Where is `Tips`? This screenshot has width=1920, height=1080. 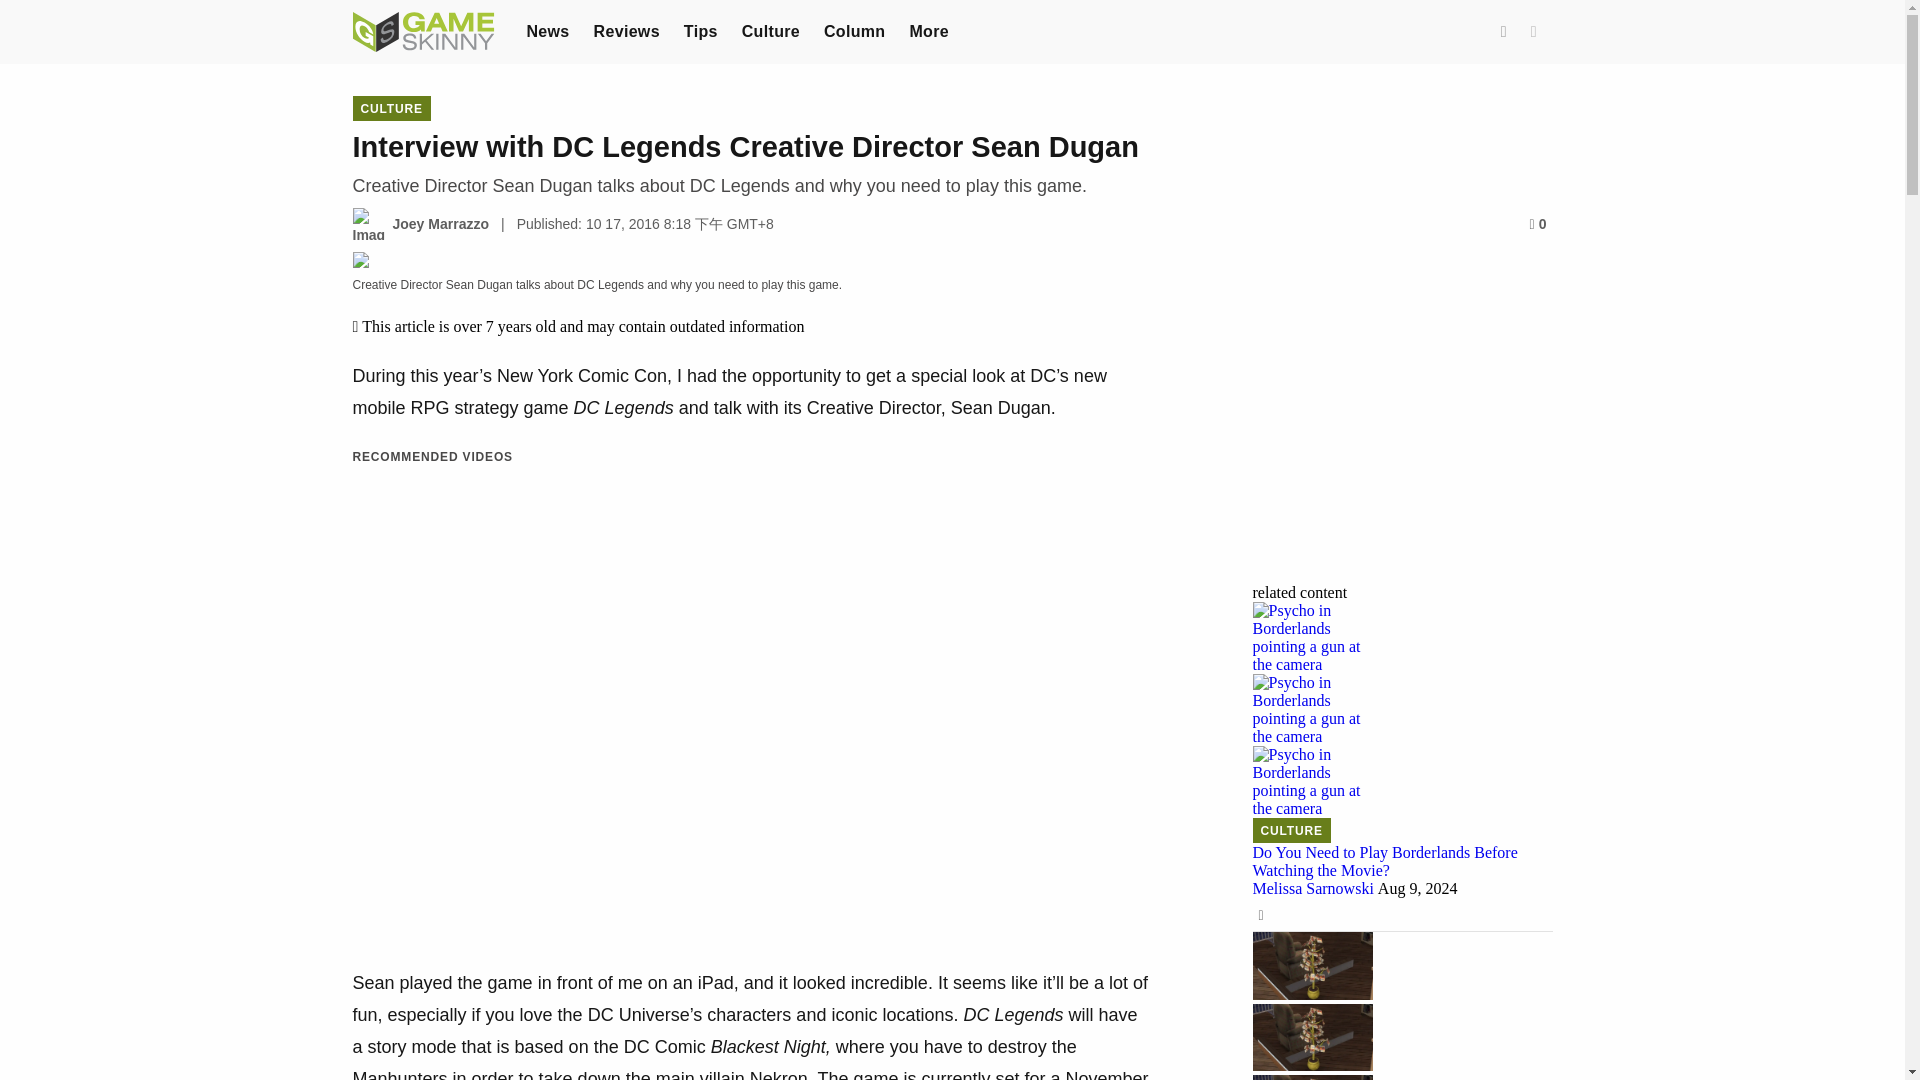 Tips is located at coordinates (700, 30).